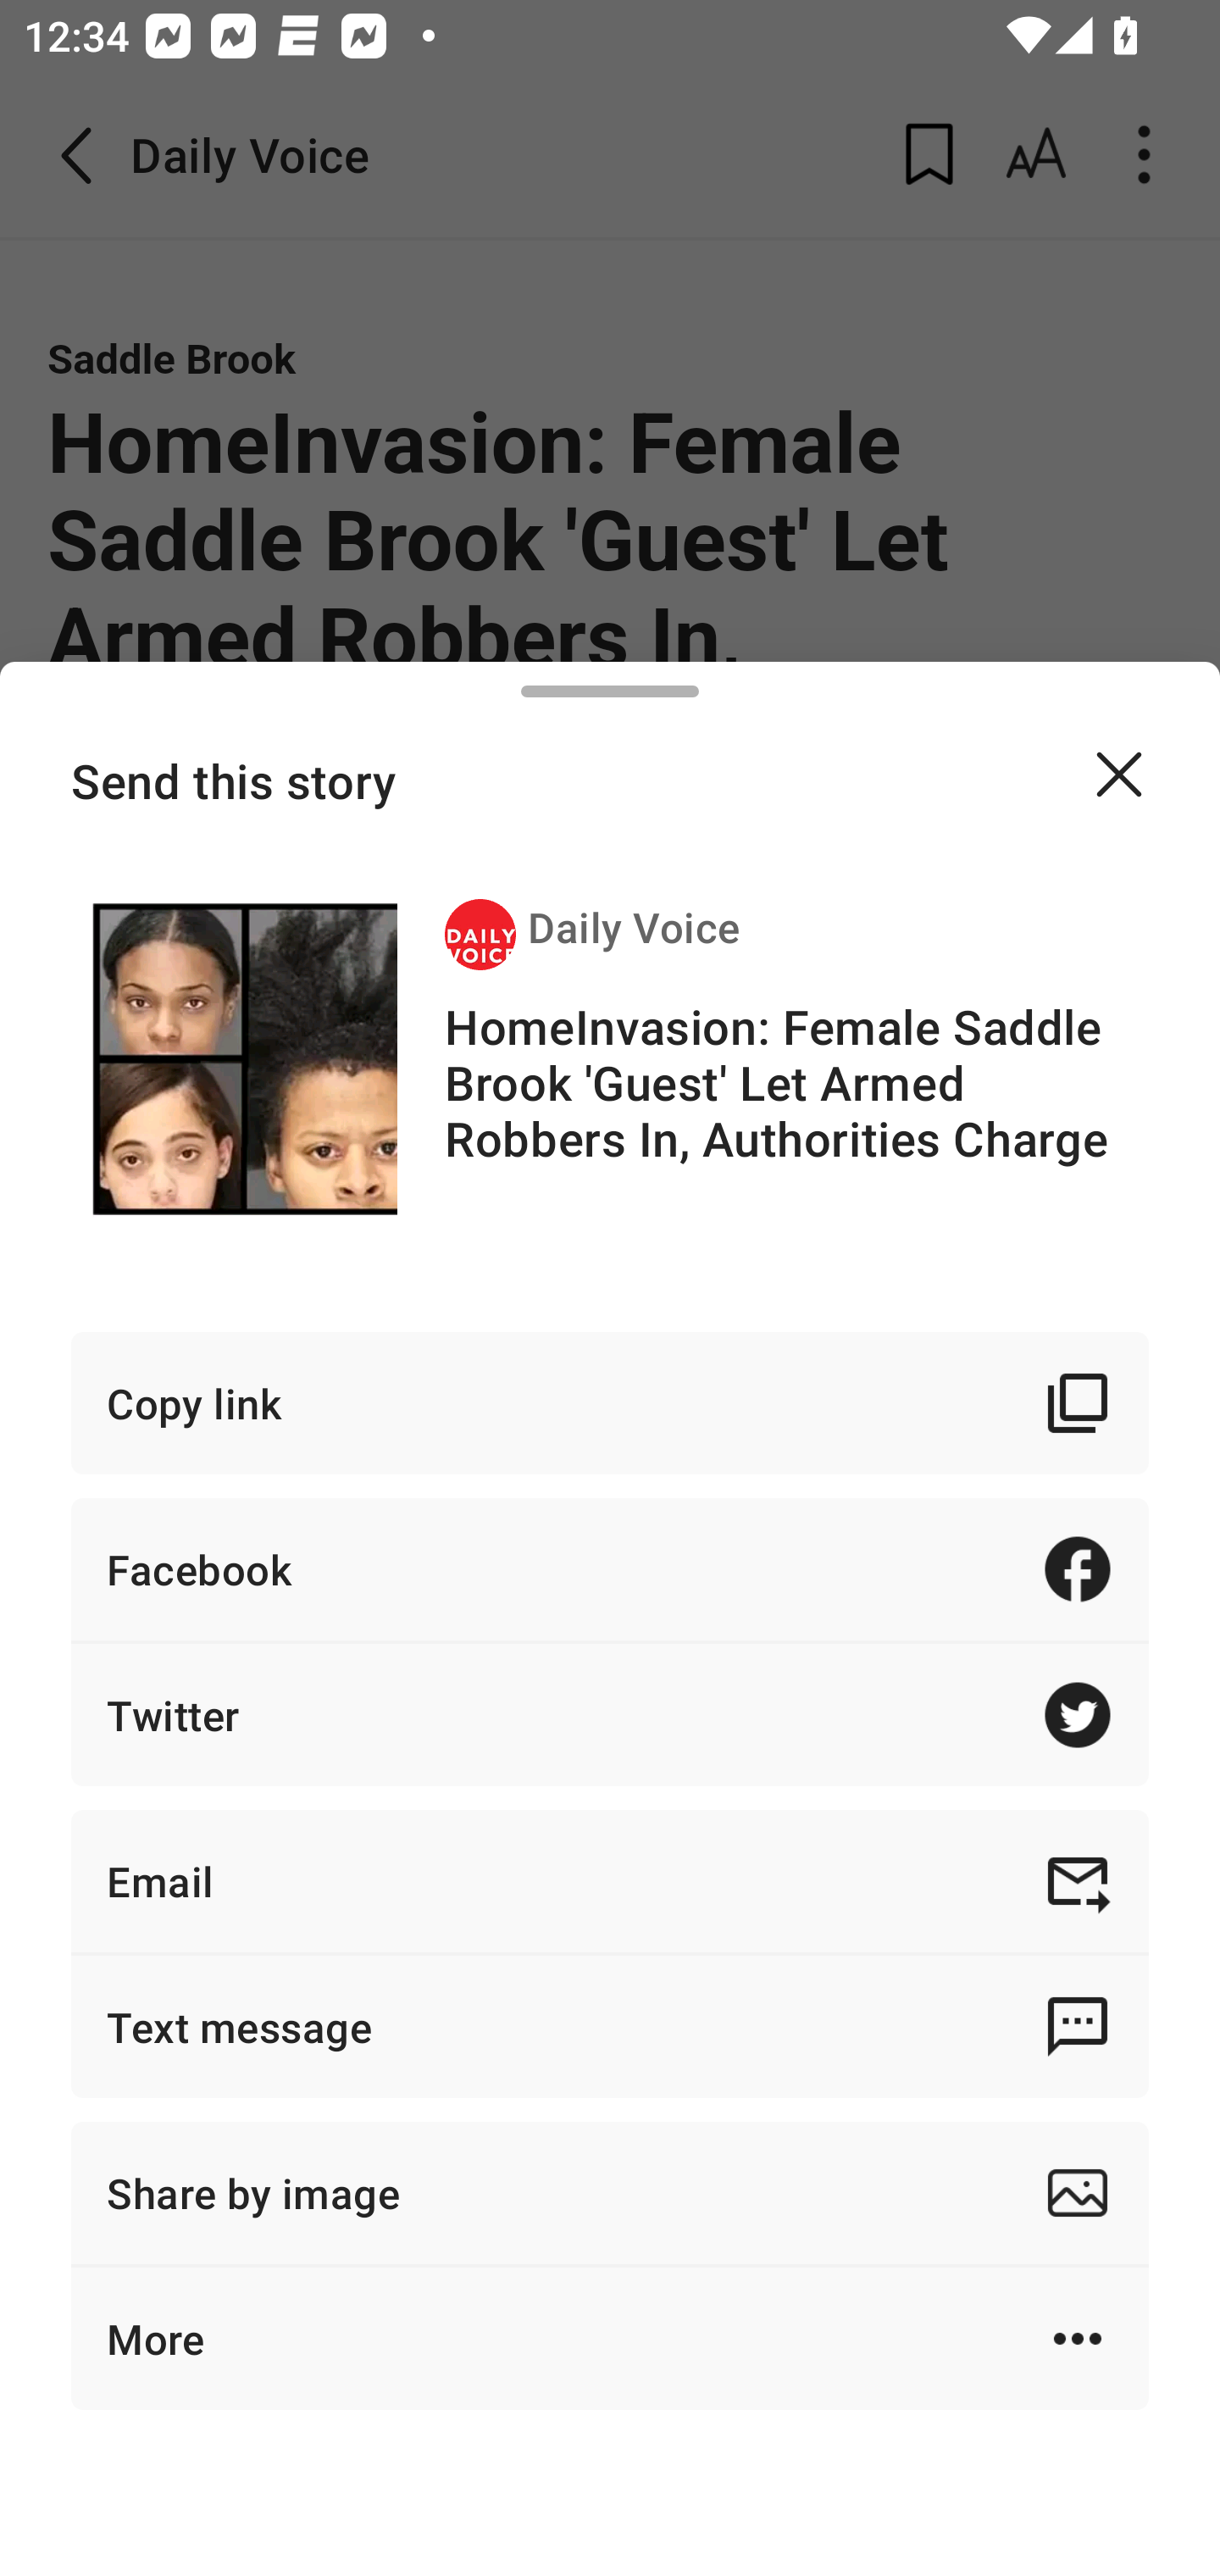  I want to click on Email, so click(610, 1881).